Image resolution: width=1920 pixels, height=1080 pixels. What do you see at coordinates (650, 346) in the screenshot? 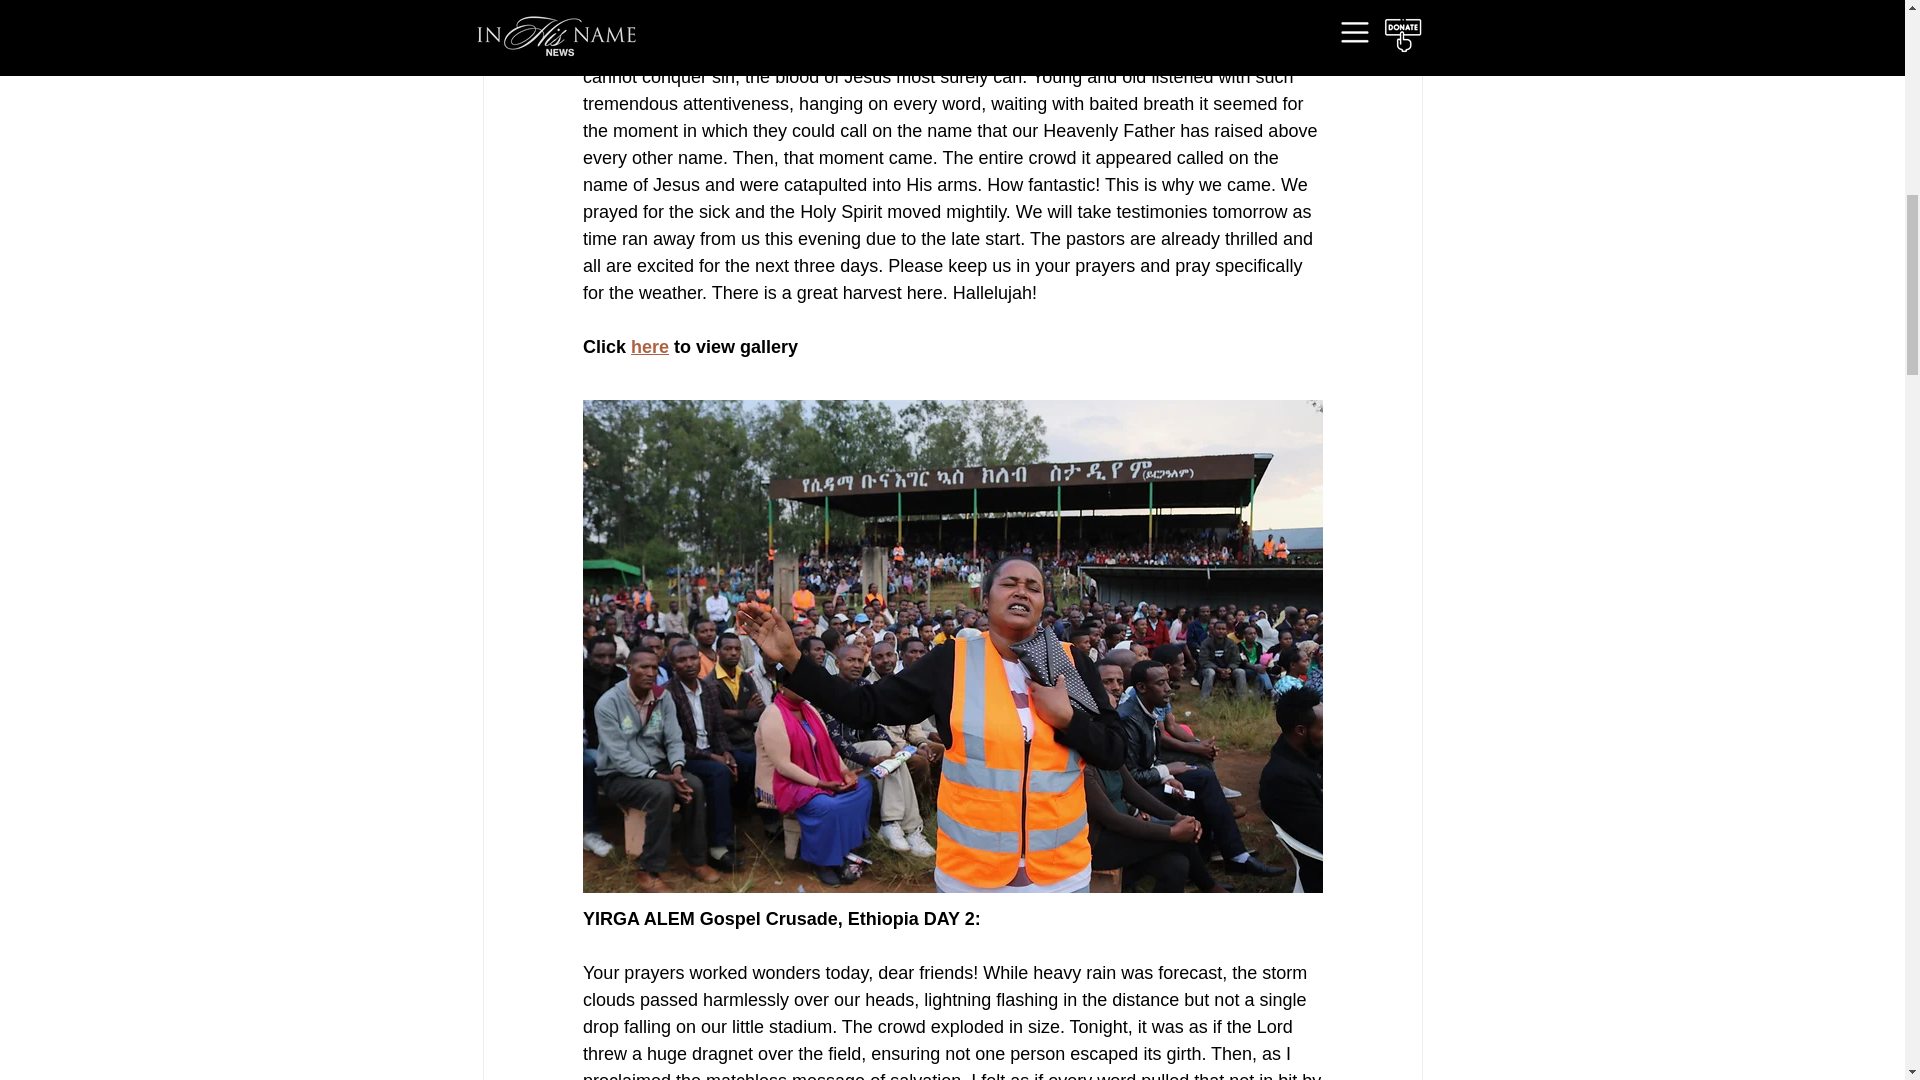
I see `here` at bounding box center [650, 346].